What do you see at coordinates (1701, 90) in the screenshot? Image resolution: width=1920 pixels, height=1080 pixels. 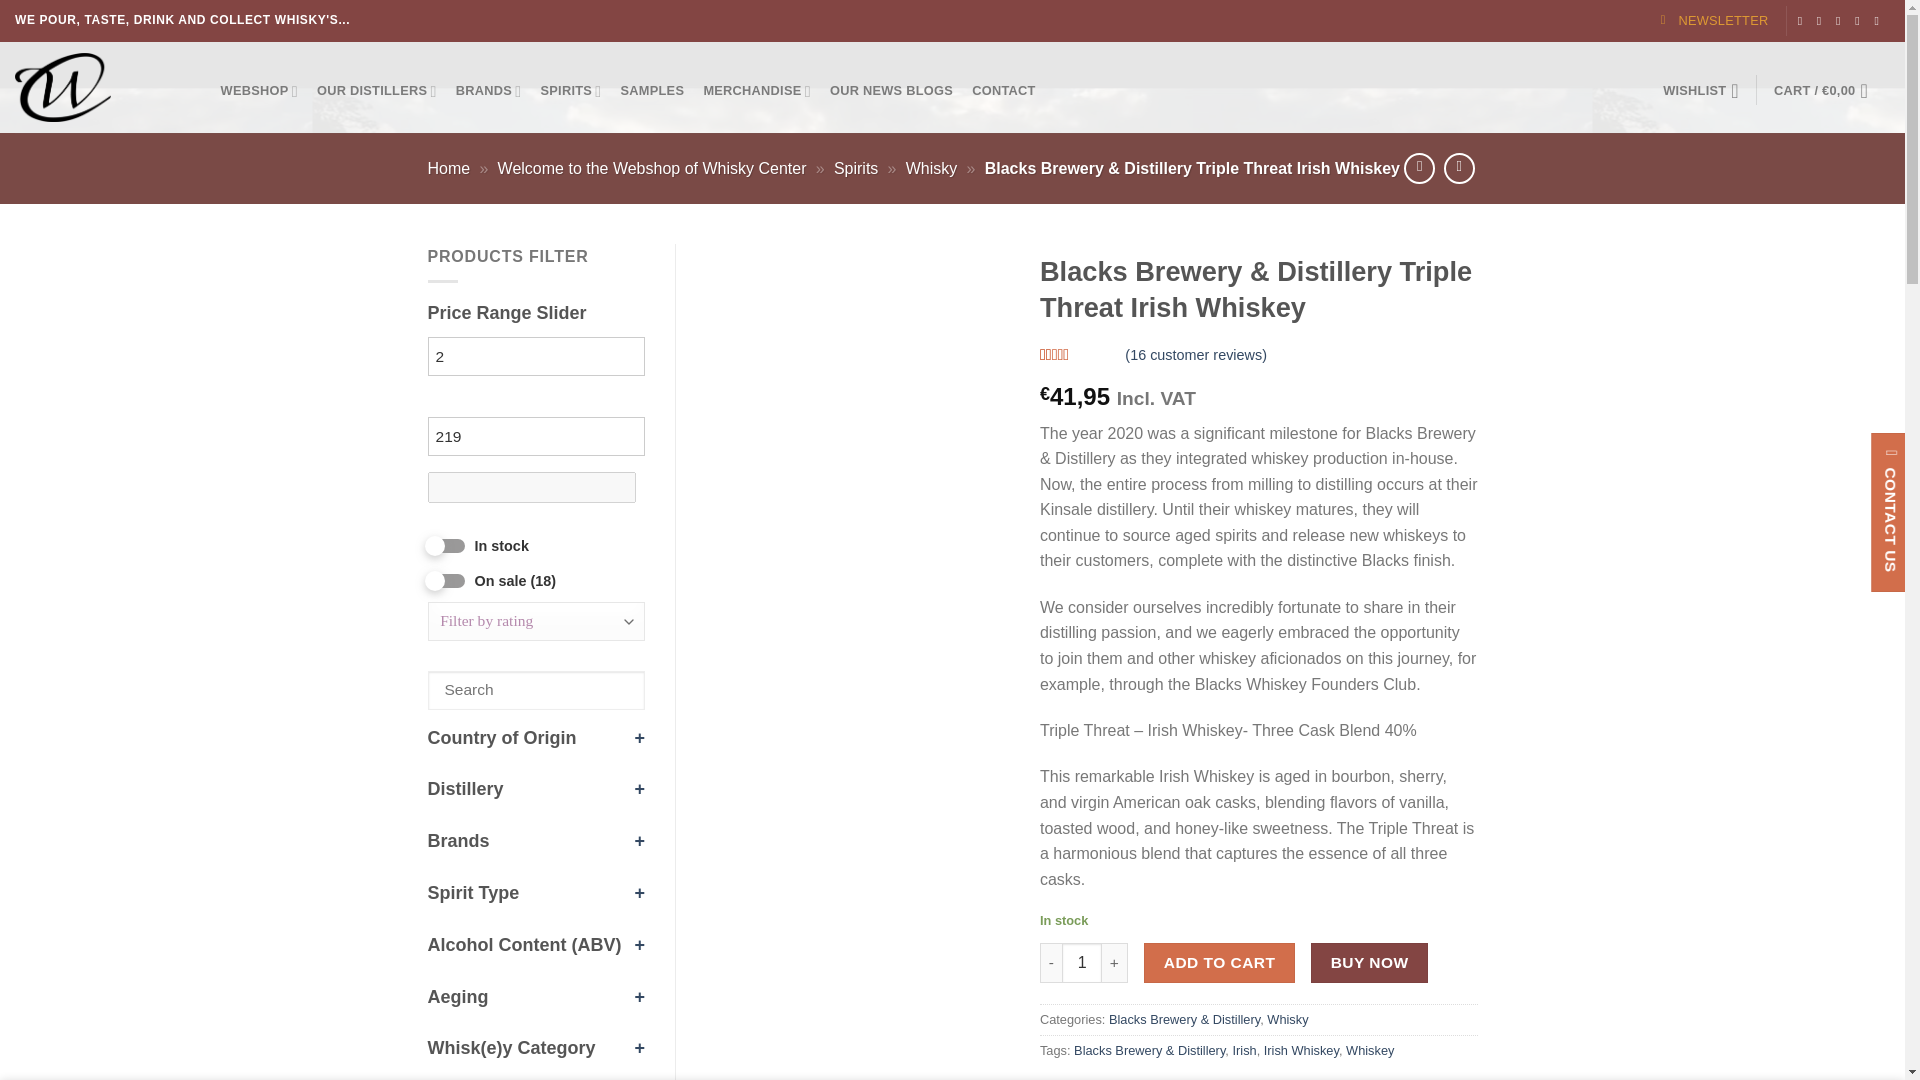 I see `Wishlist` at bounding box center [1701, 90].